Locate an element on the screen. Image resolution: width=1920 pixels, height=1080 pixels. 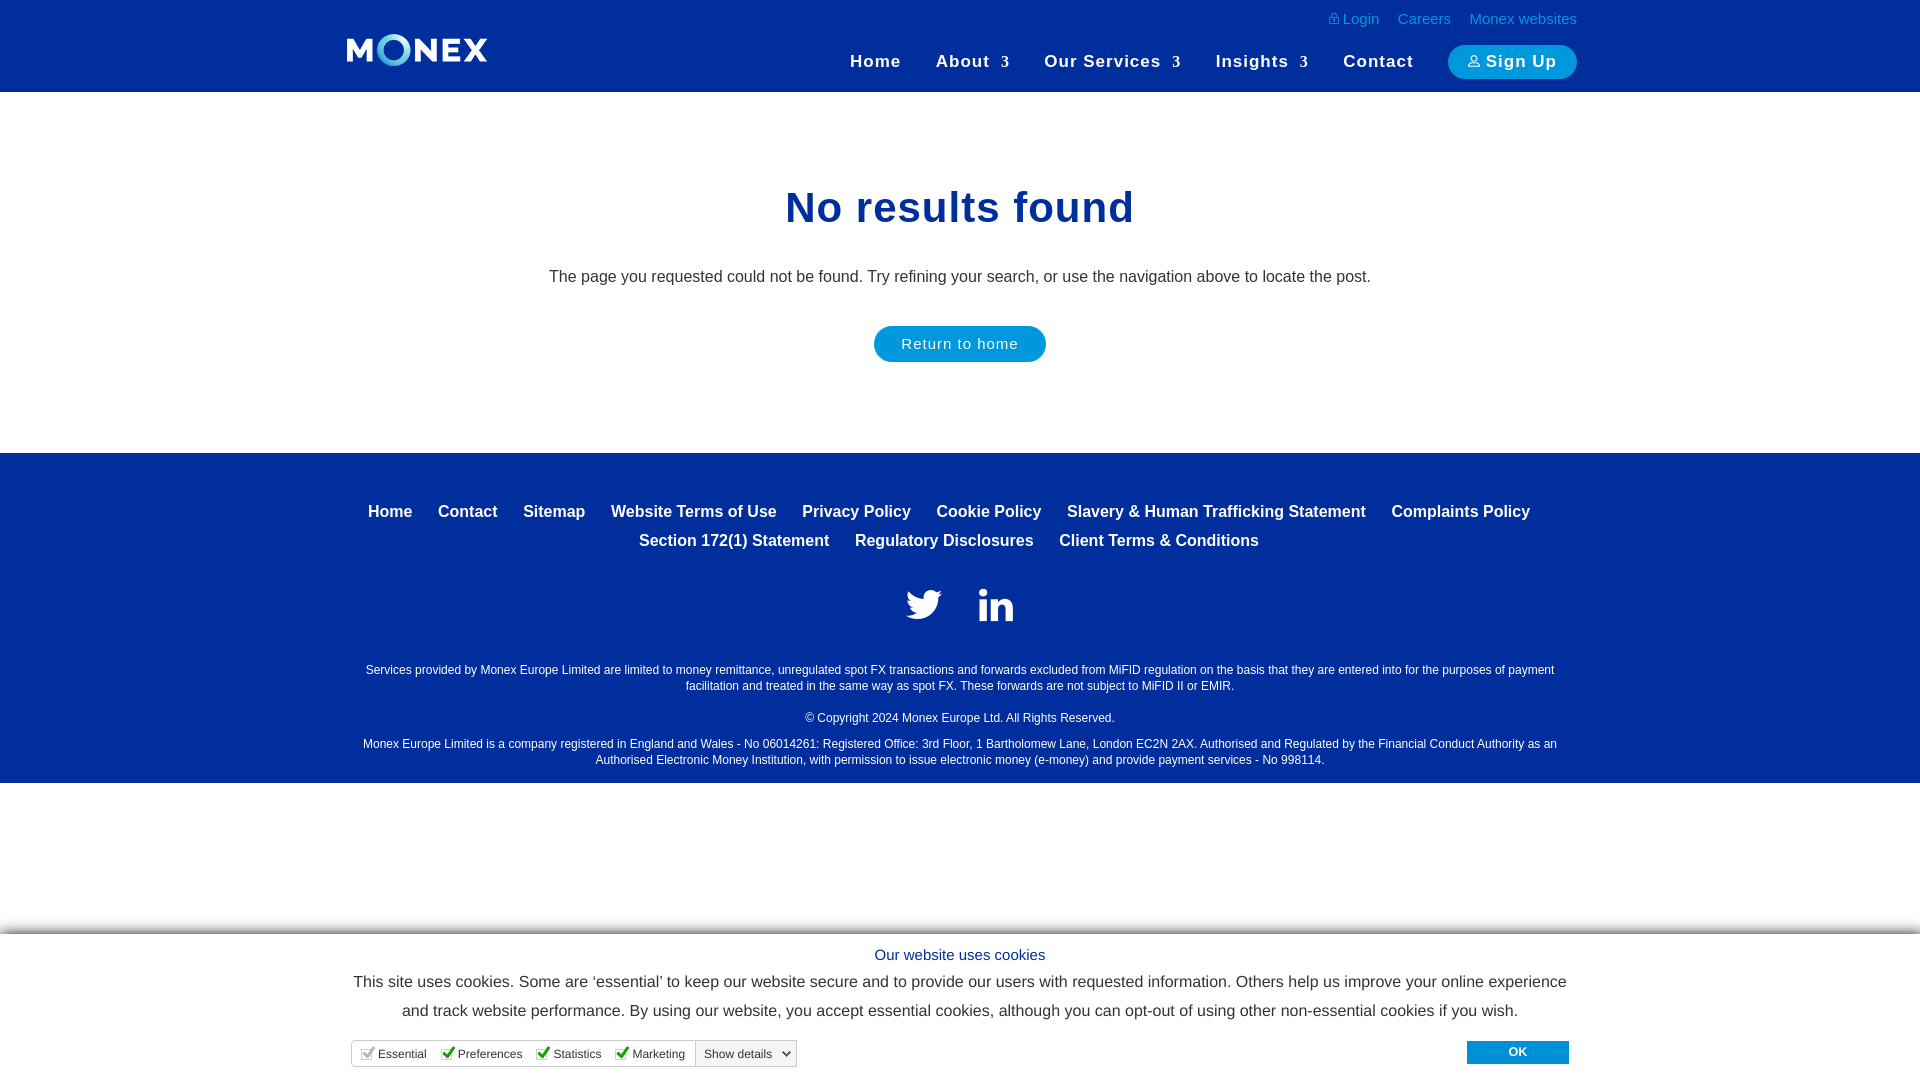
Insights is located at coordinates (1262, 72).